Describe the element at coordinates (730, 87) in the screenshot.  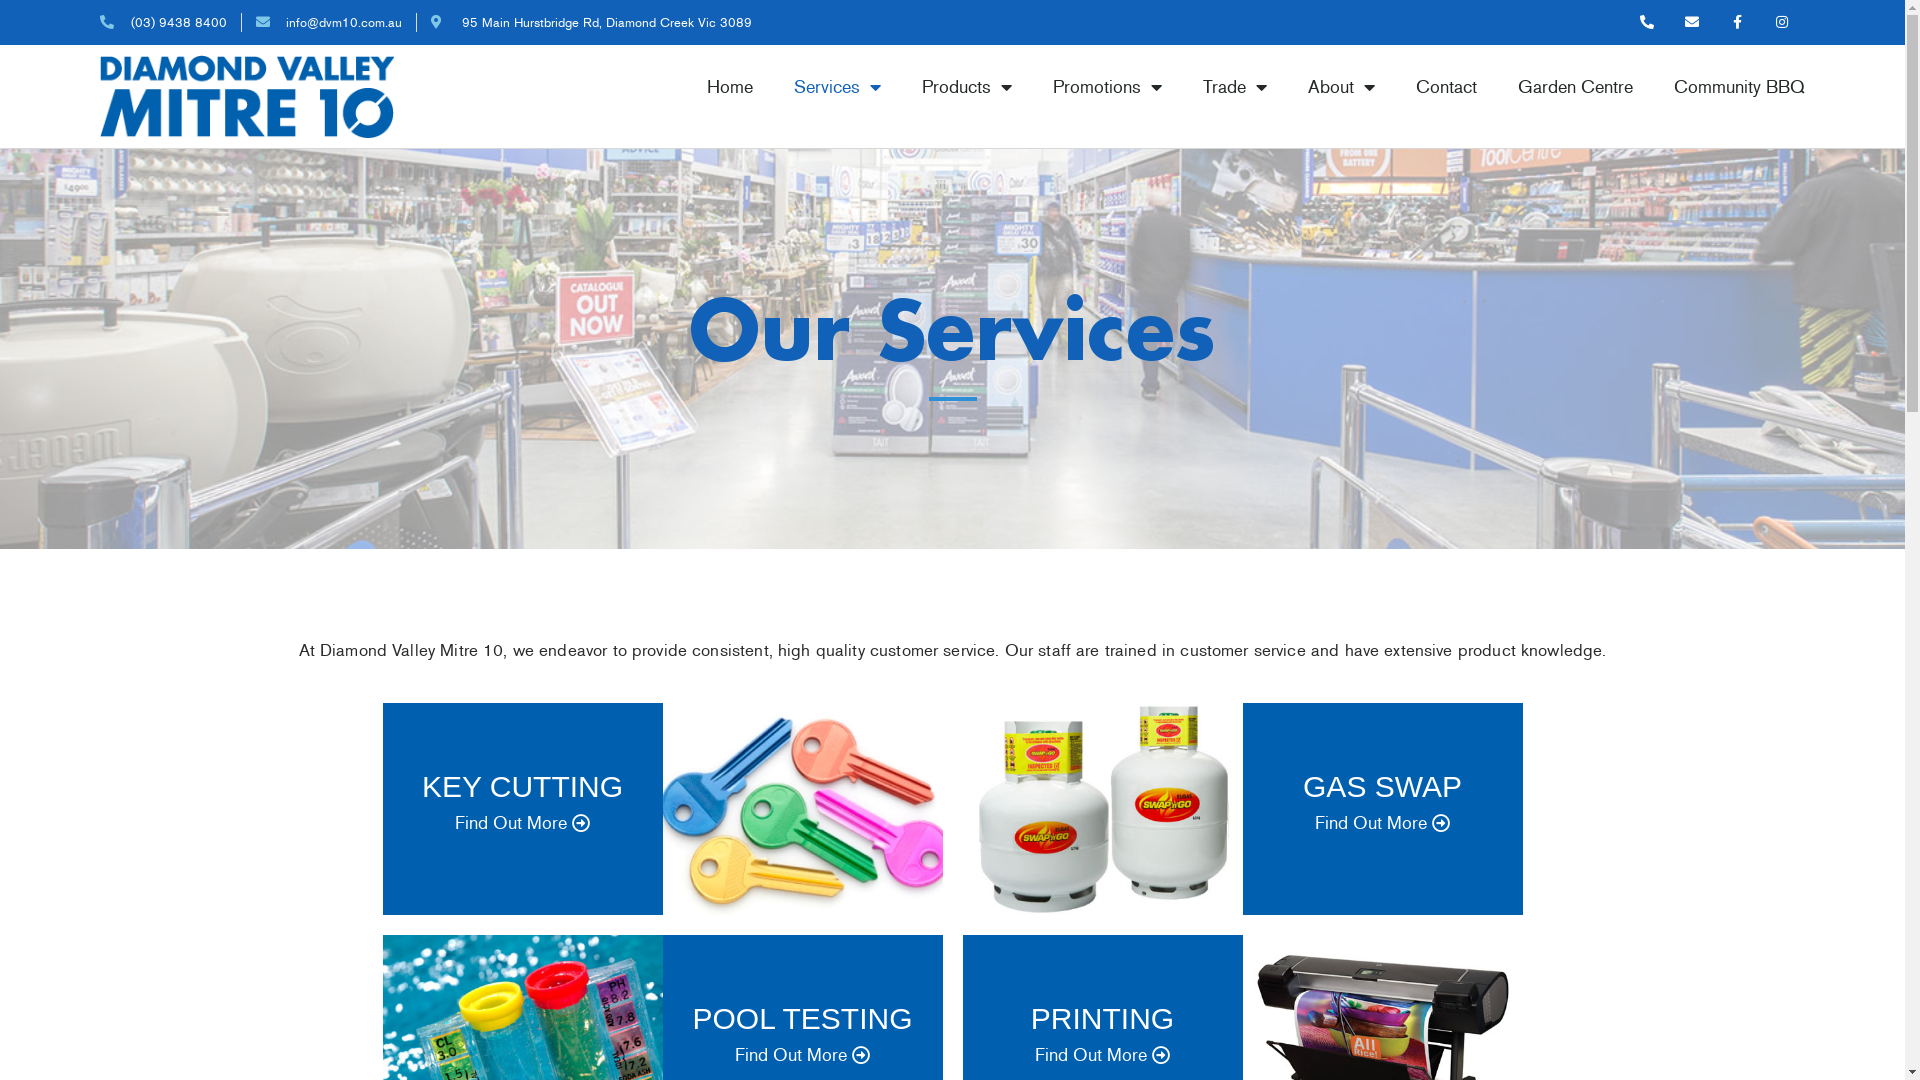
I see `Home` at that location.